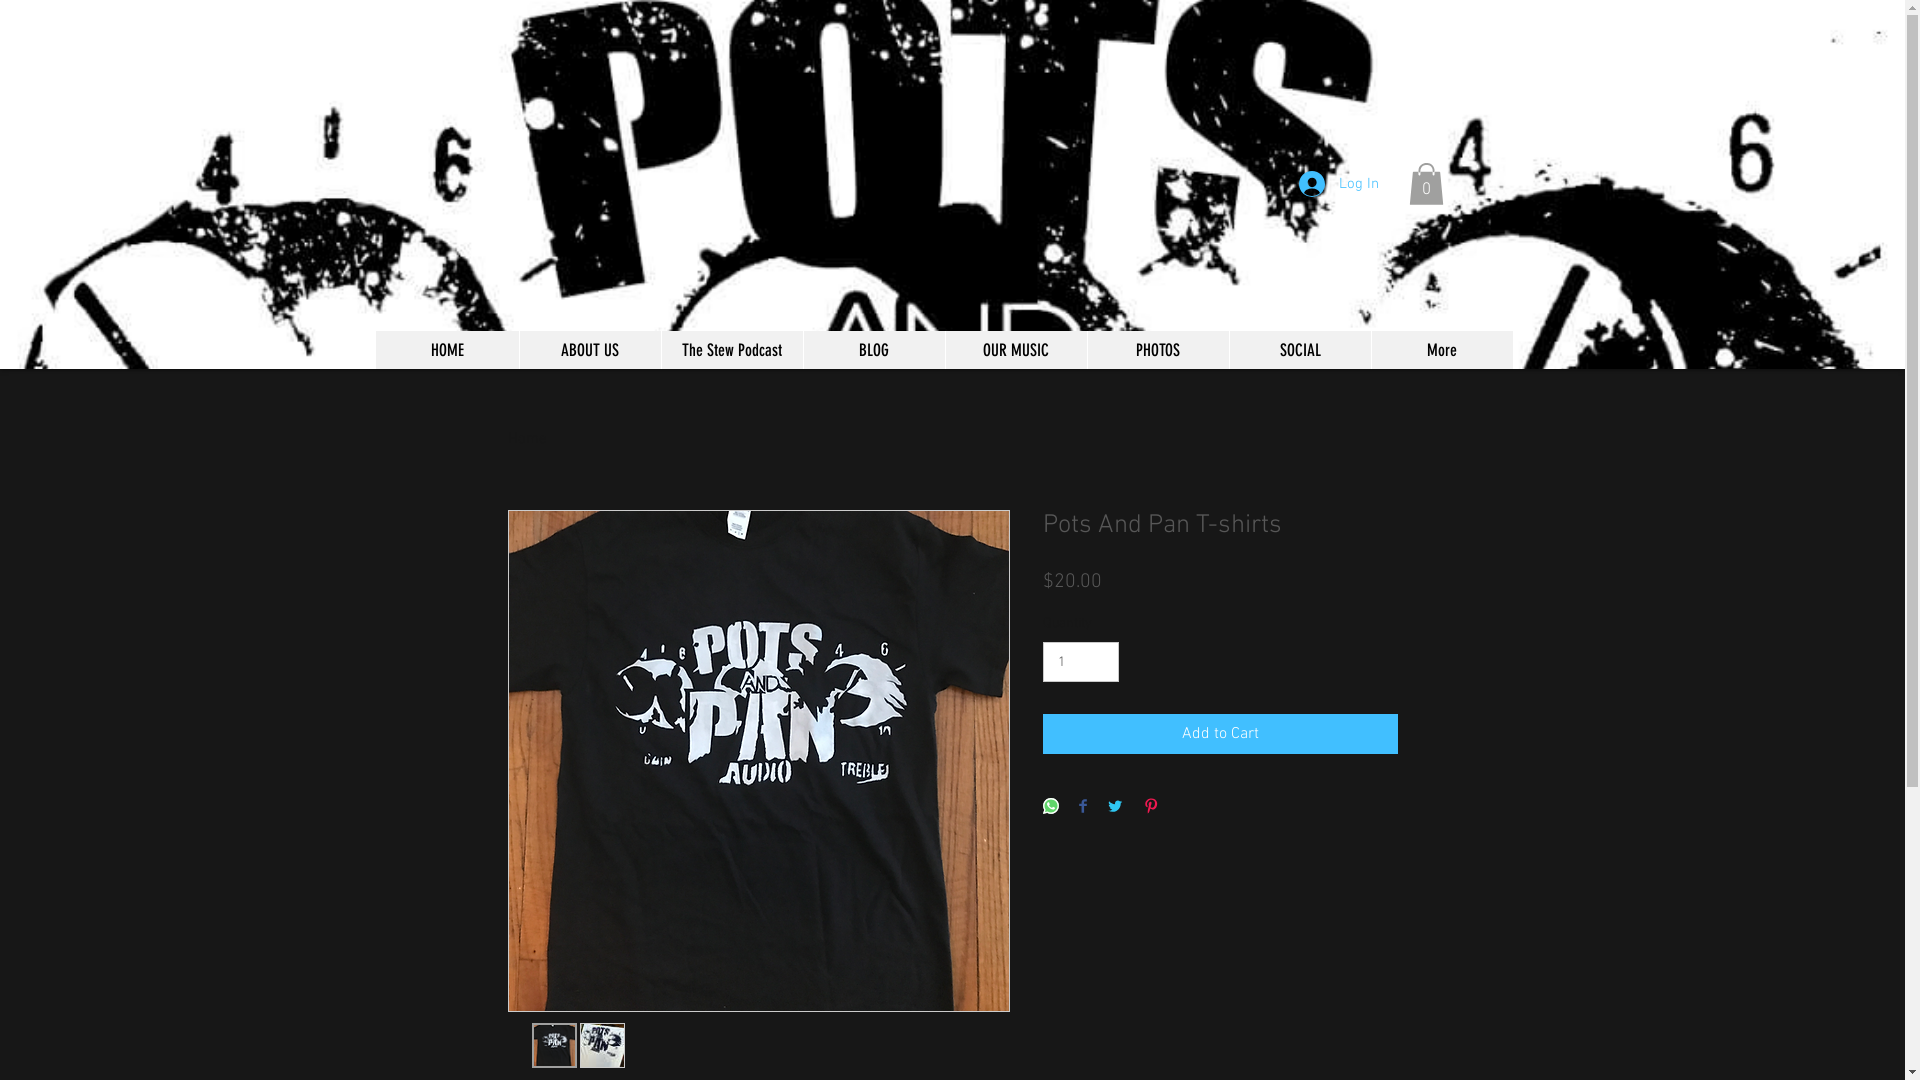  Describe the element at coordinates (1015, 350) in the screenshot. I see `OUR MUSIC` at that location.